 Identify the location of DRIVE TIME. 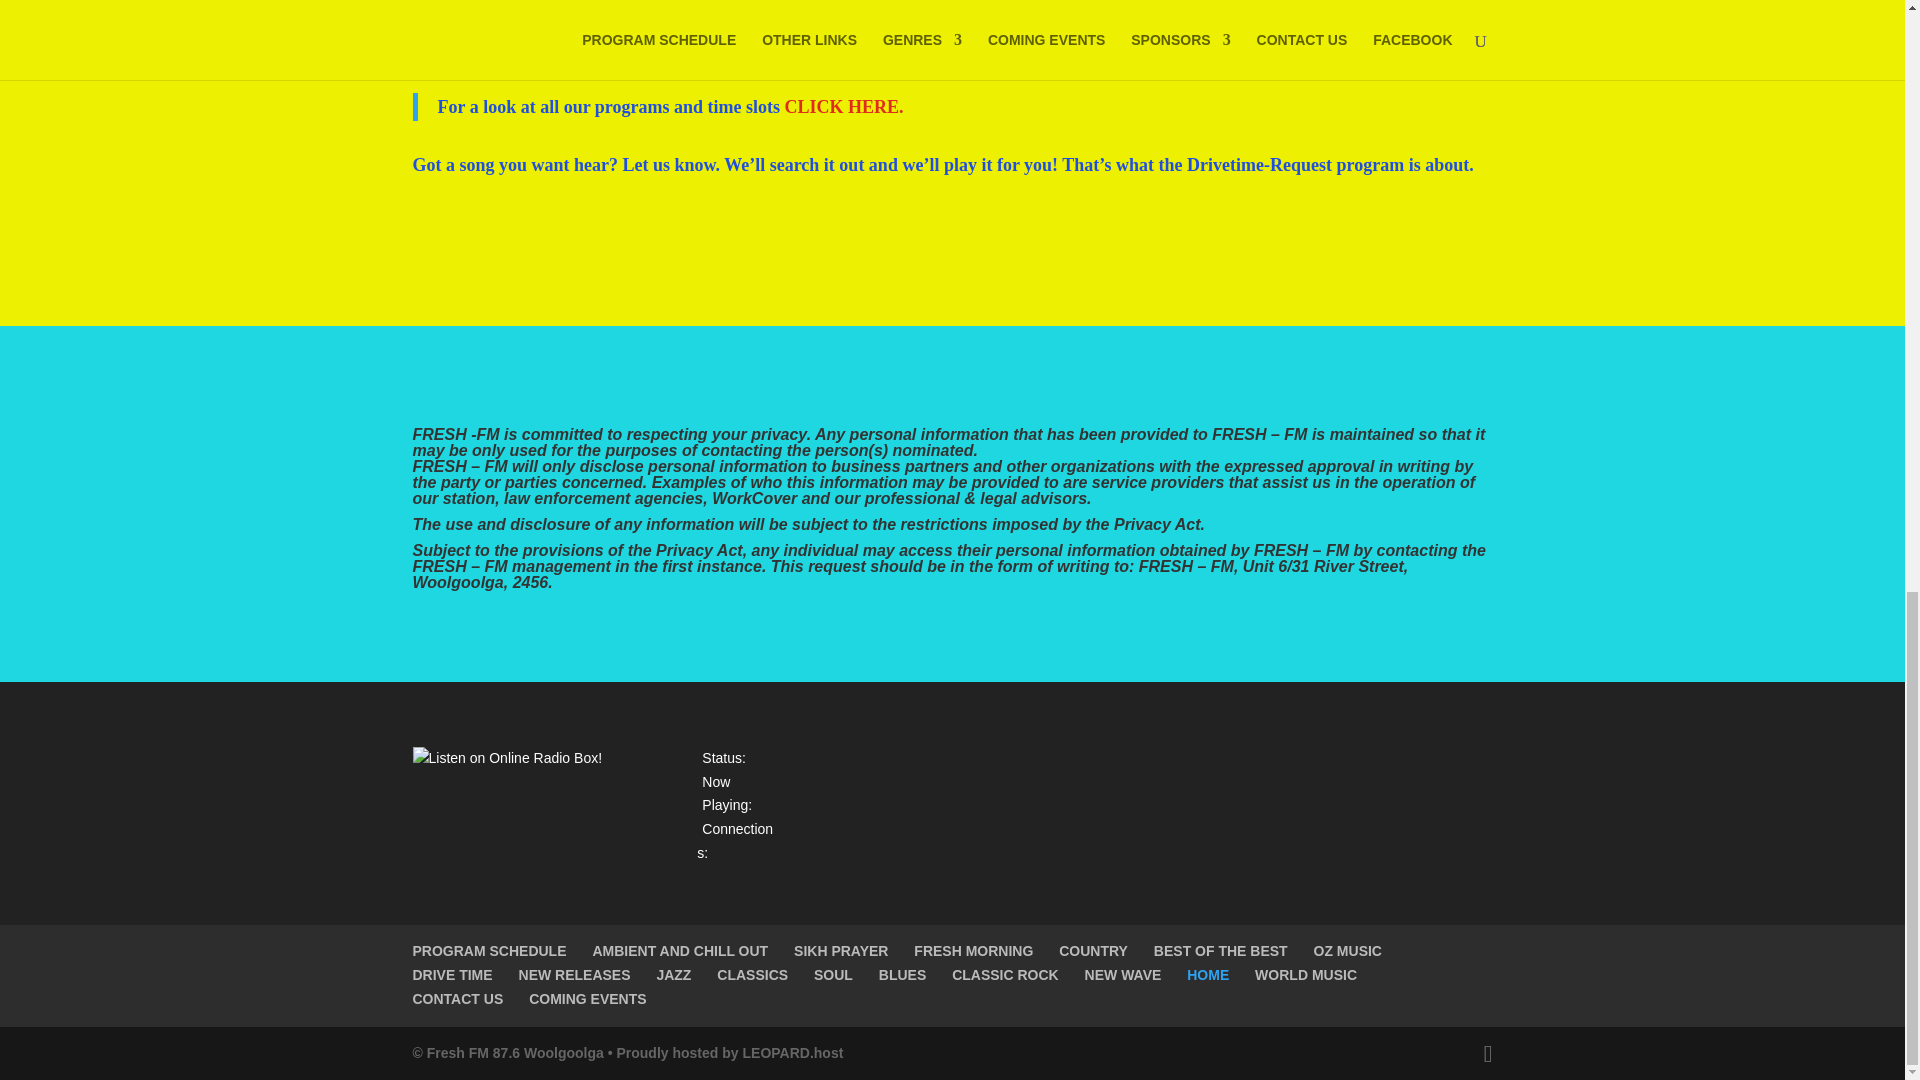
(452, 974).